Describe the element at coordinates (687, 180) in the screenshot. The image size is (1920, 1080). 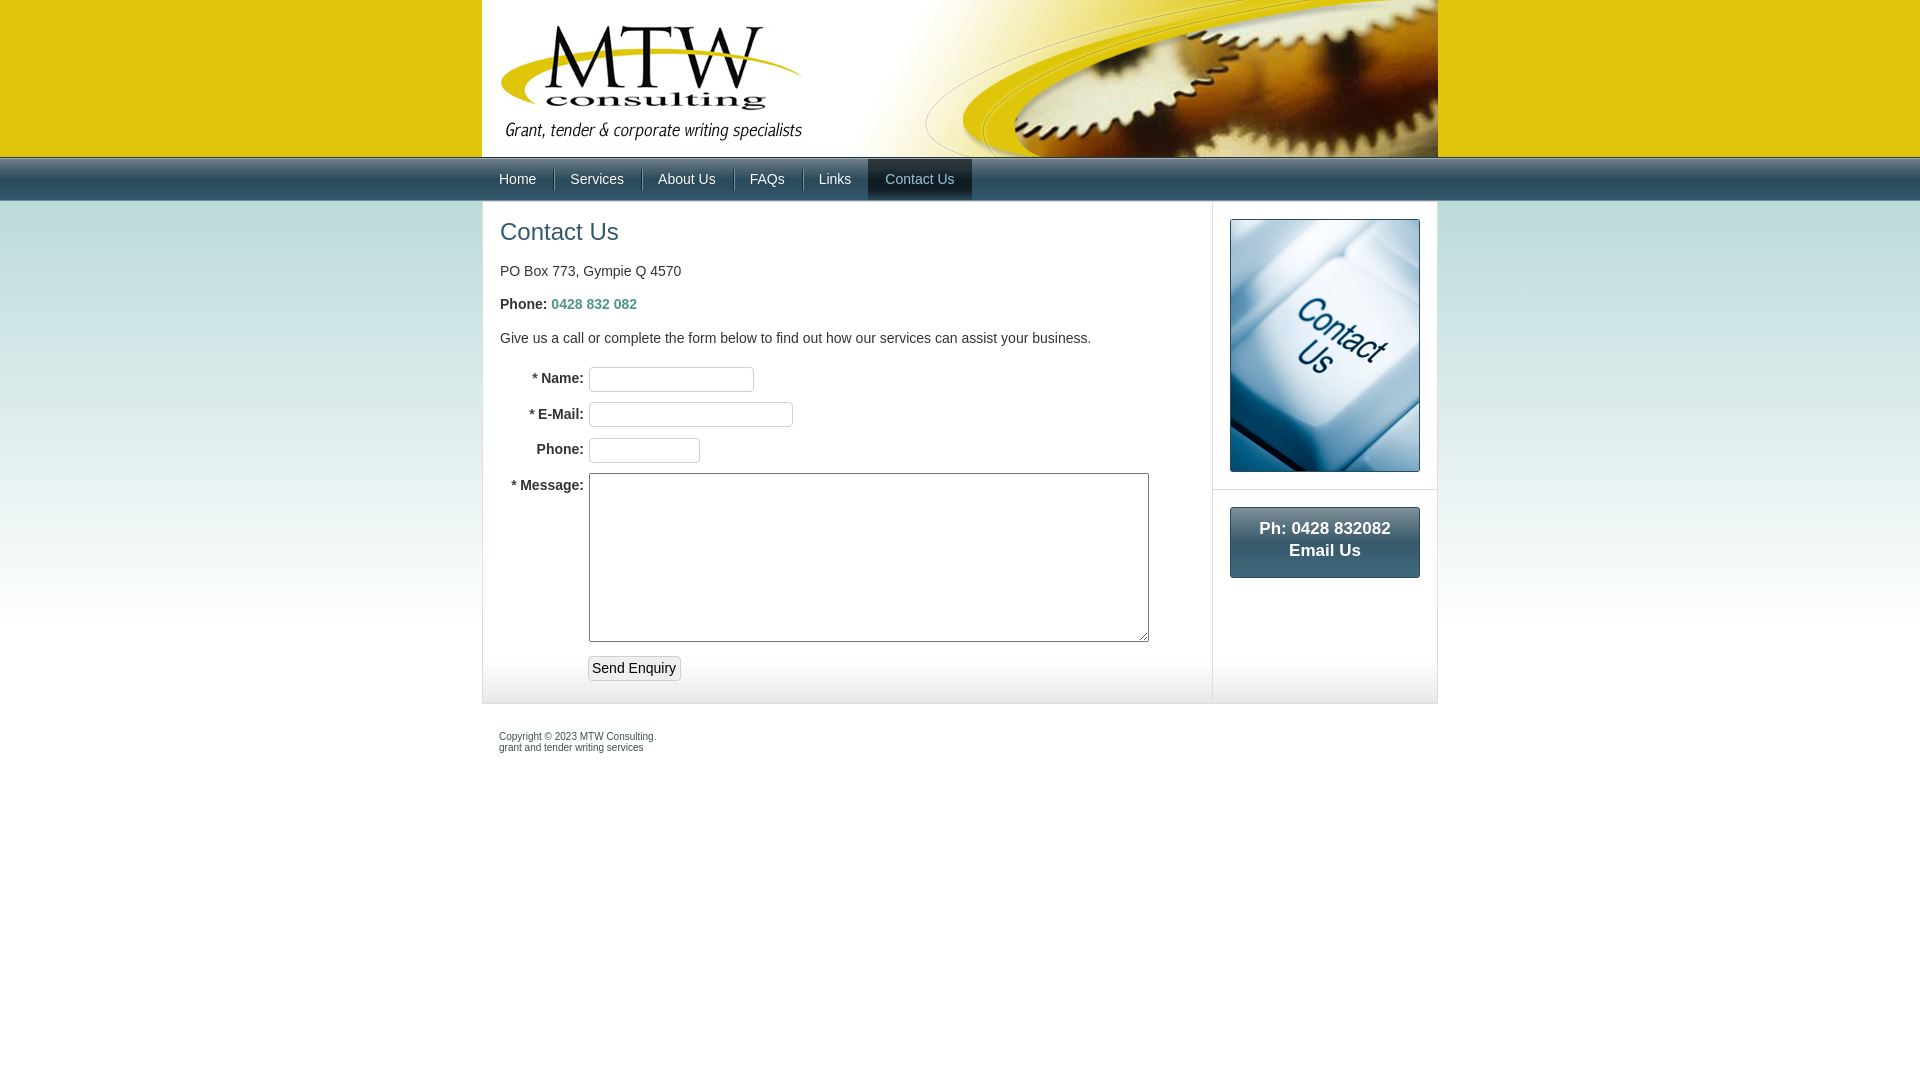
I see `About Us` at that location.